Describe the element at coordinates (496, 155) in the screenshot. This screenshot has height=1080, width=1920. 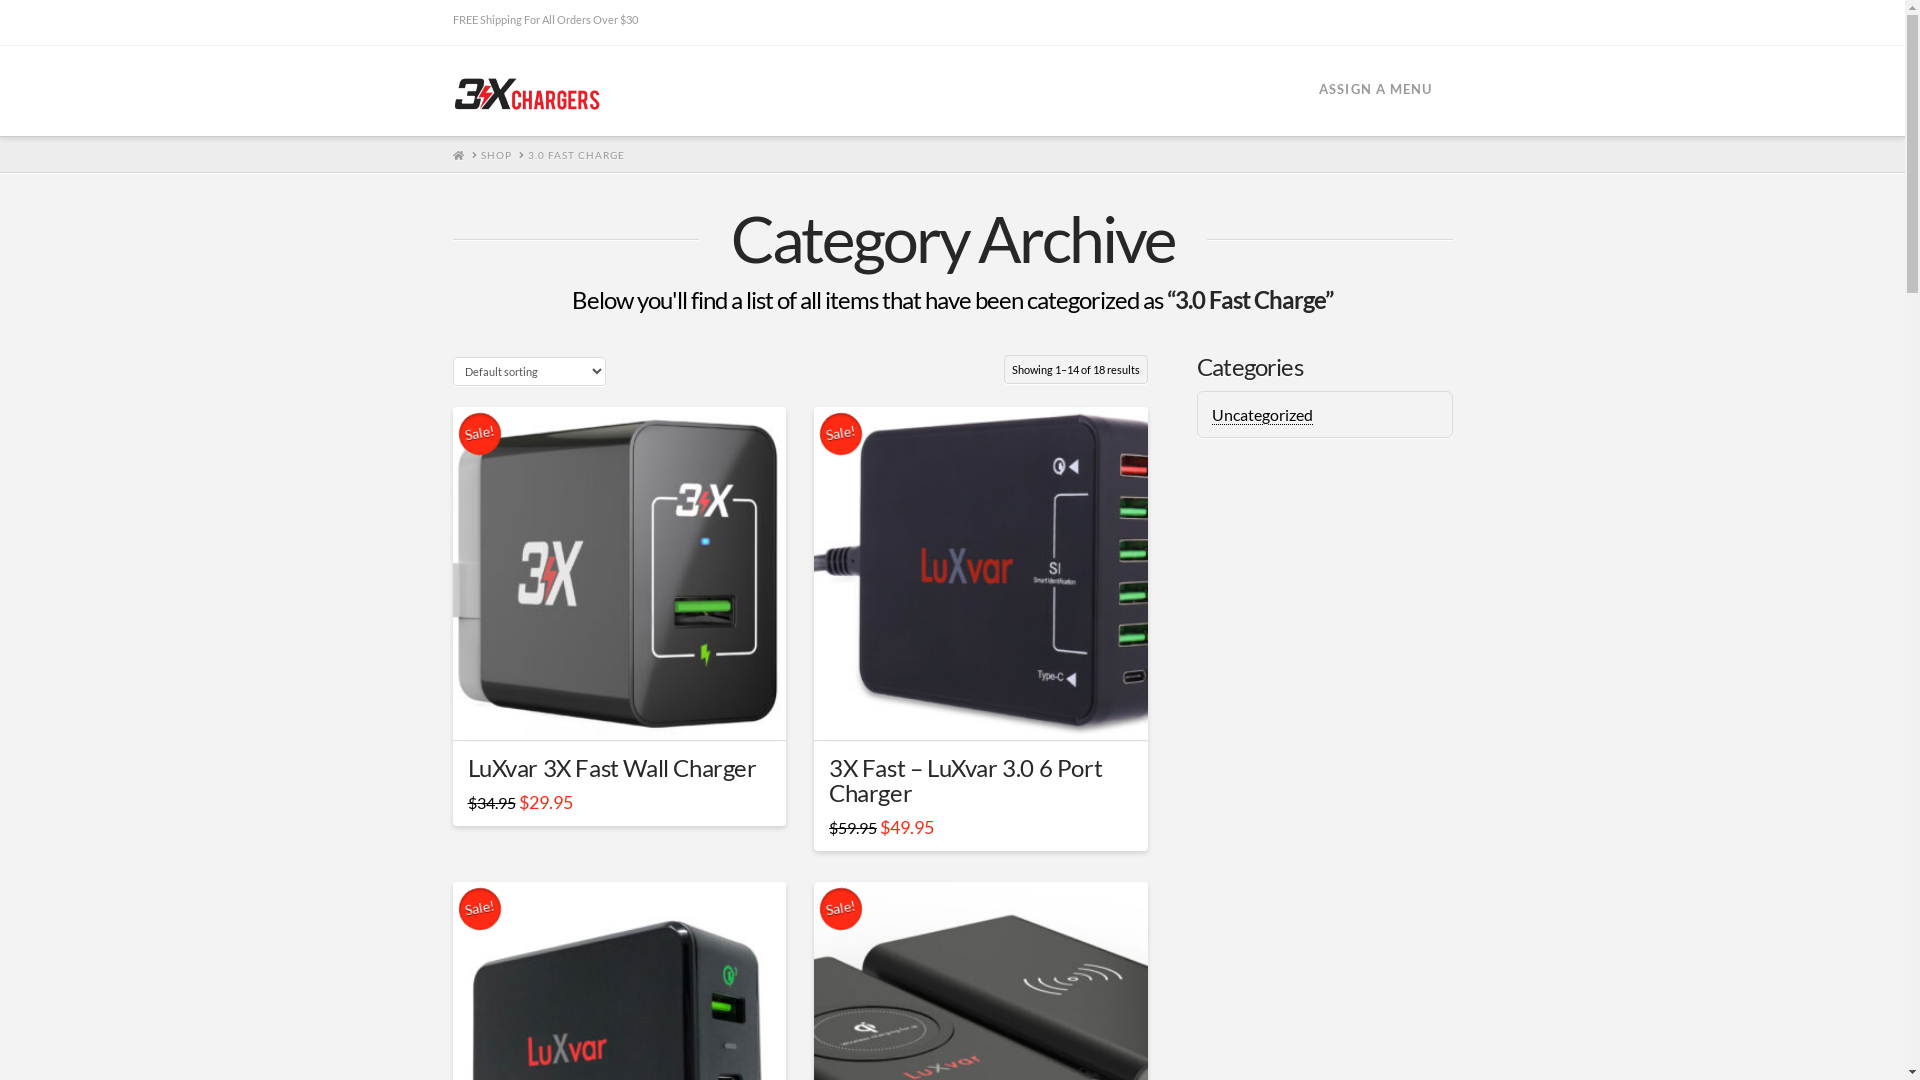
I see `SHOP` at that location.